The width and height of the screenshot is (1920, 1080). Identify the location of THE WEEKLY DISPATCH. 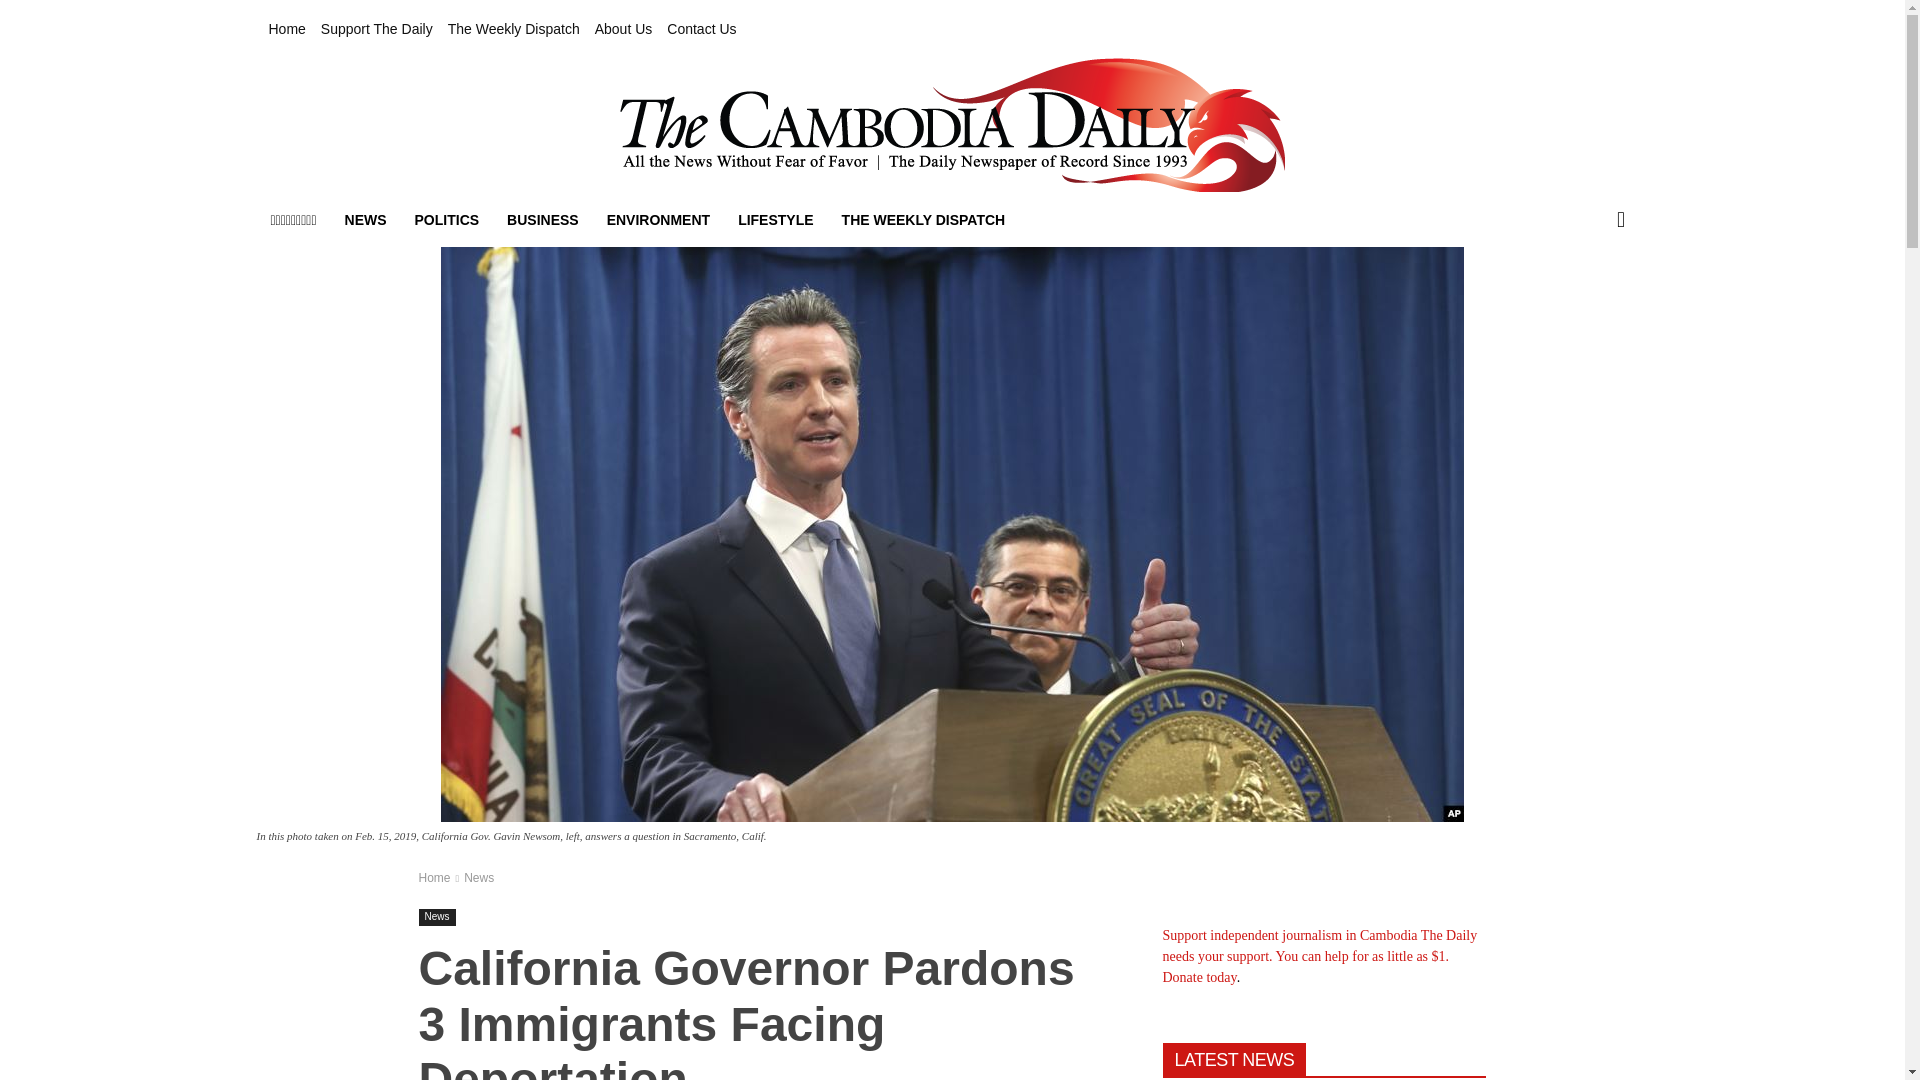
(923, 220).